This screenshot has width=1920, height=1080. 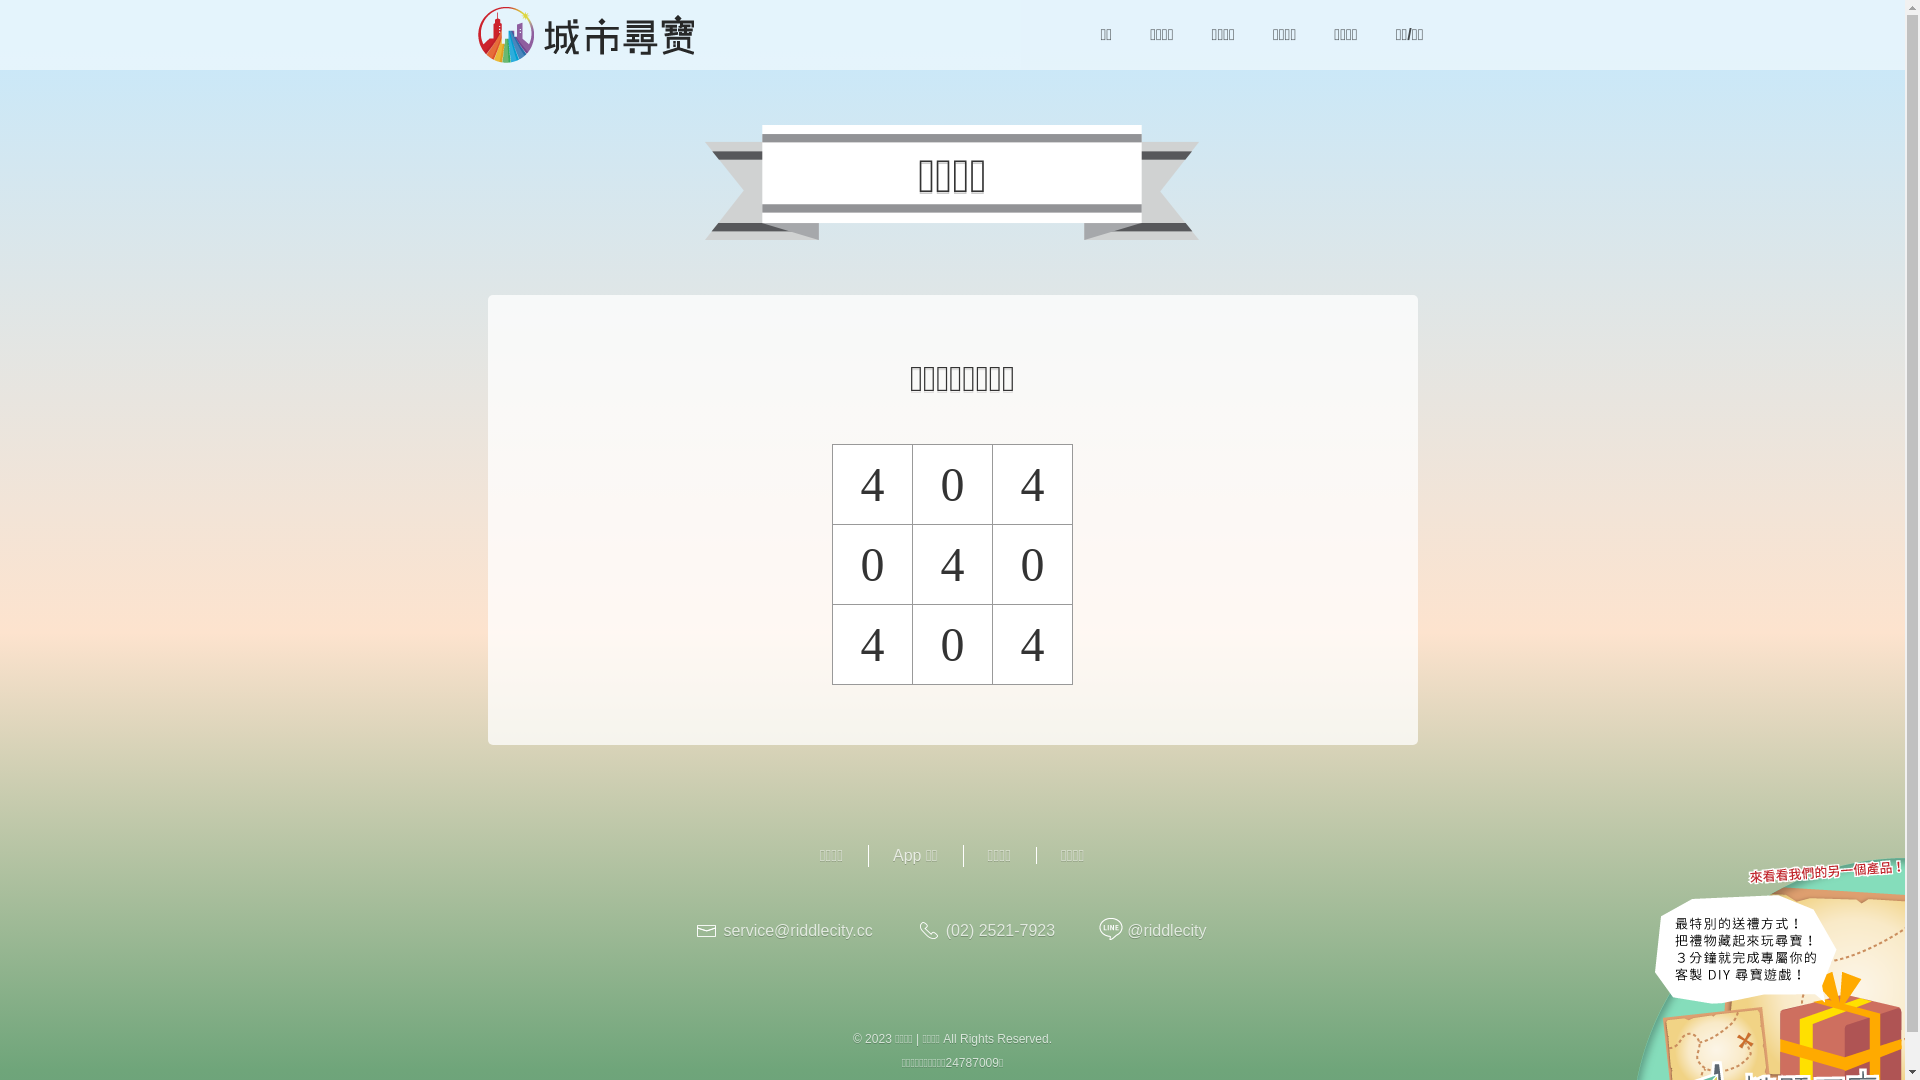 What do you see at coordinates (798, 930) in the screenshot?
I see `service@riddlecity.cc` at bounding box center [798, 930].